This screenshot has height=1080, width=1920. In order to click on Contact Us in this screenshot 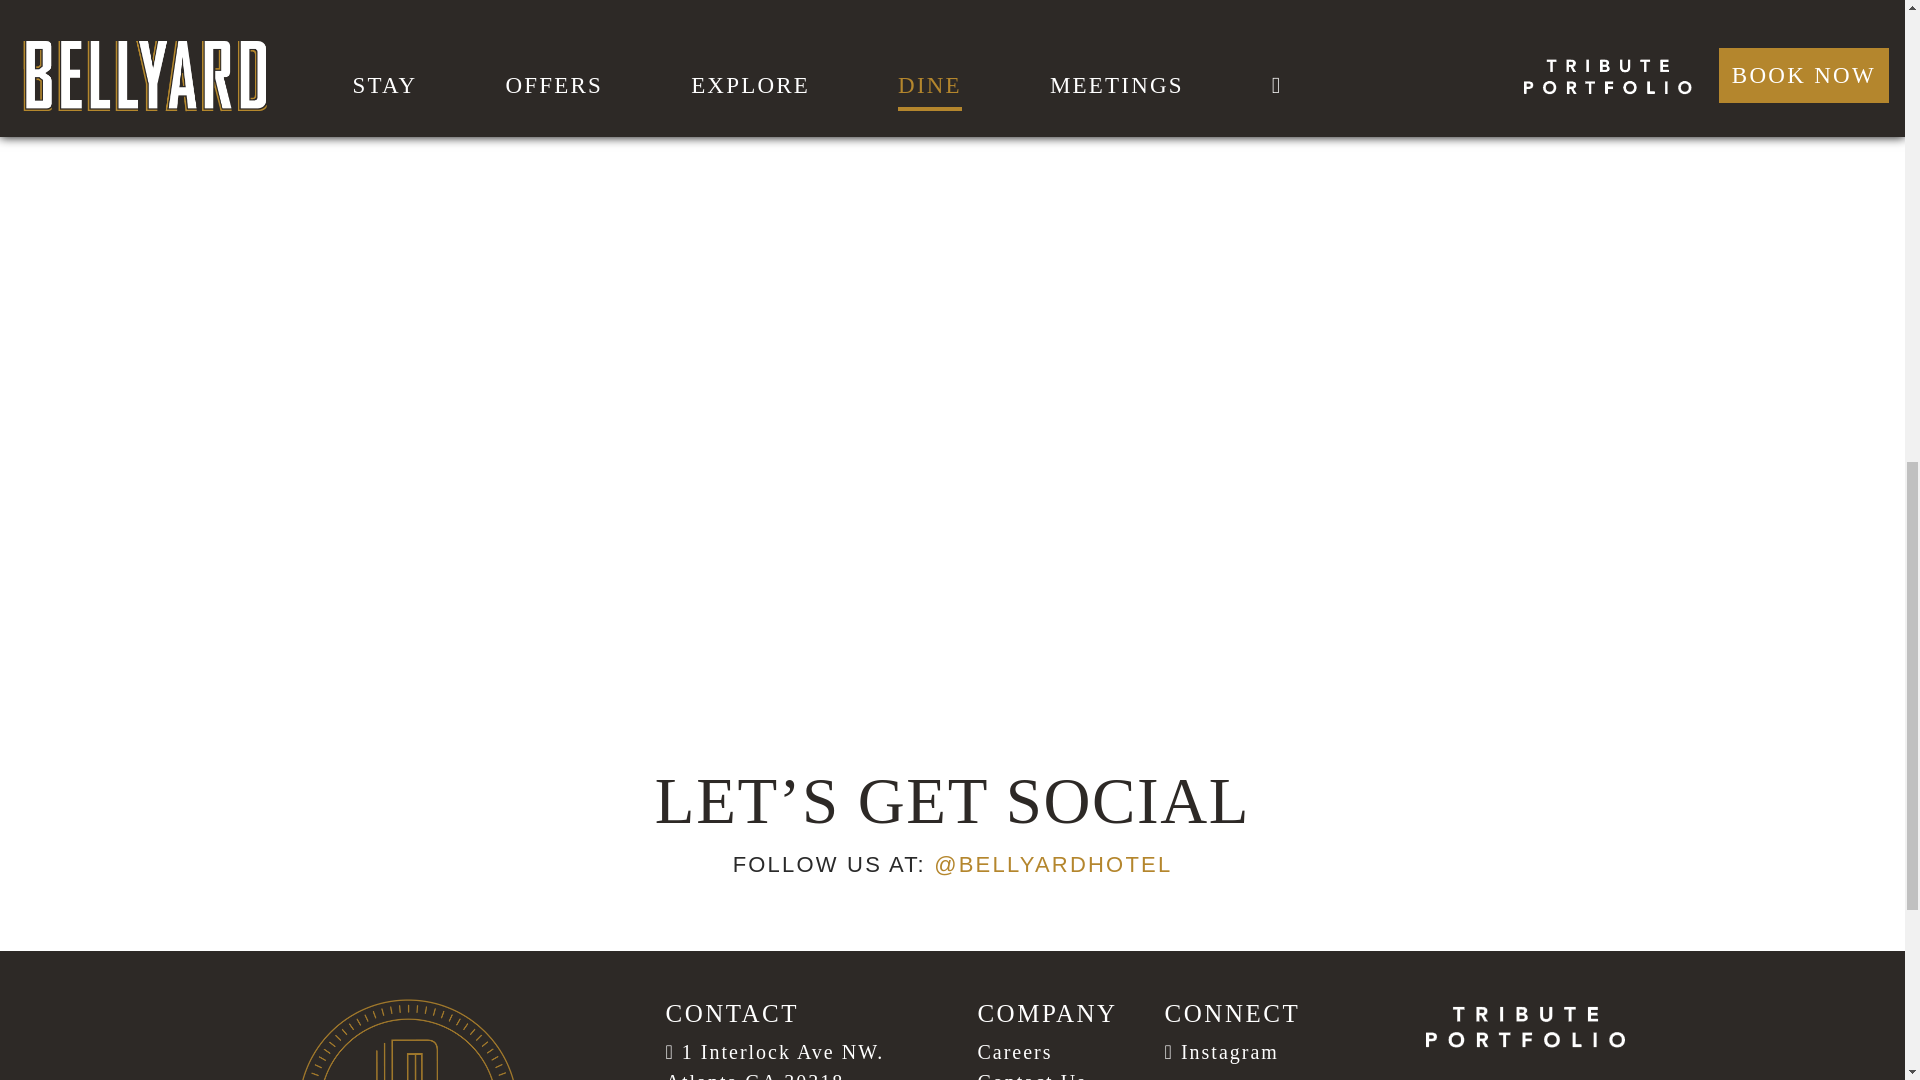, I will do `click(1032, 1076)`.